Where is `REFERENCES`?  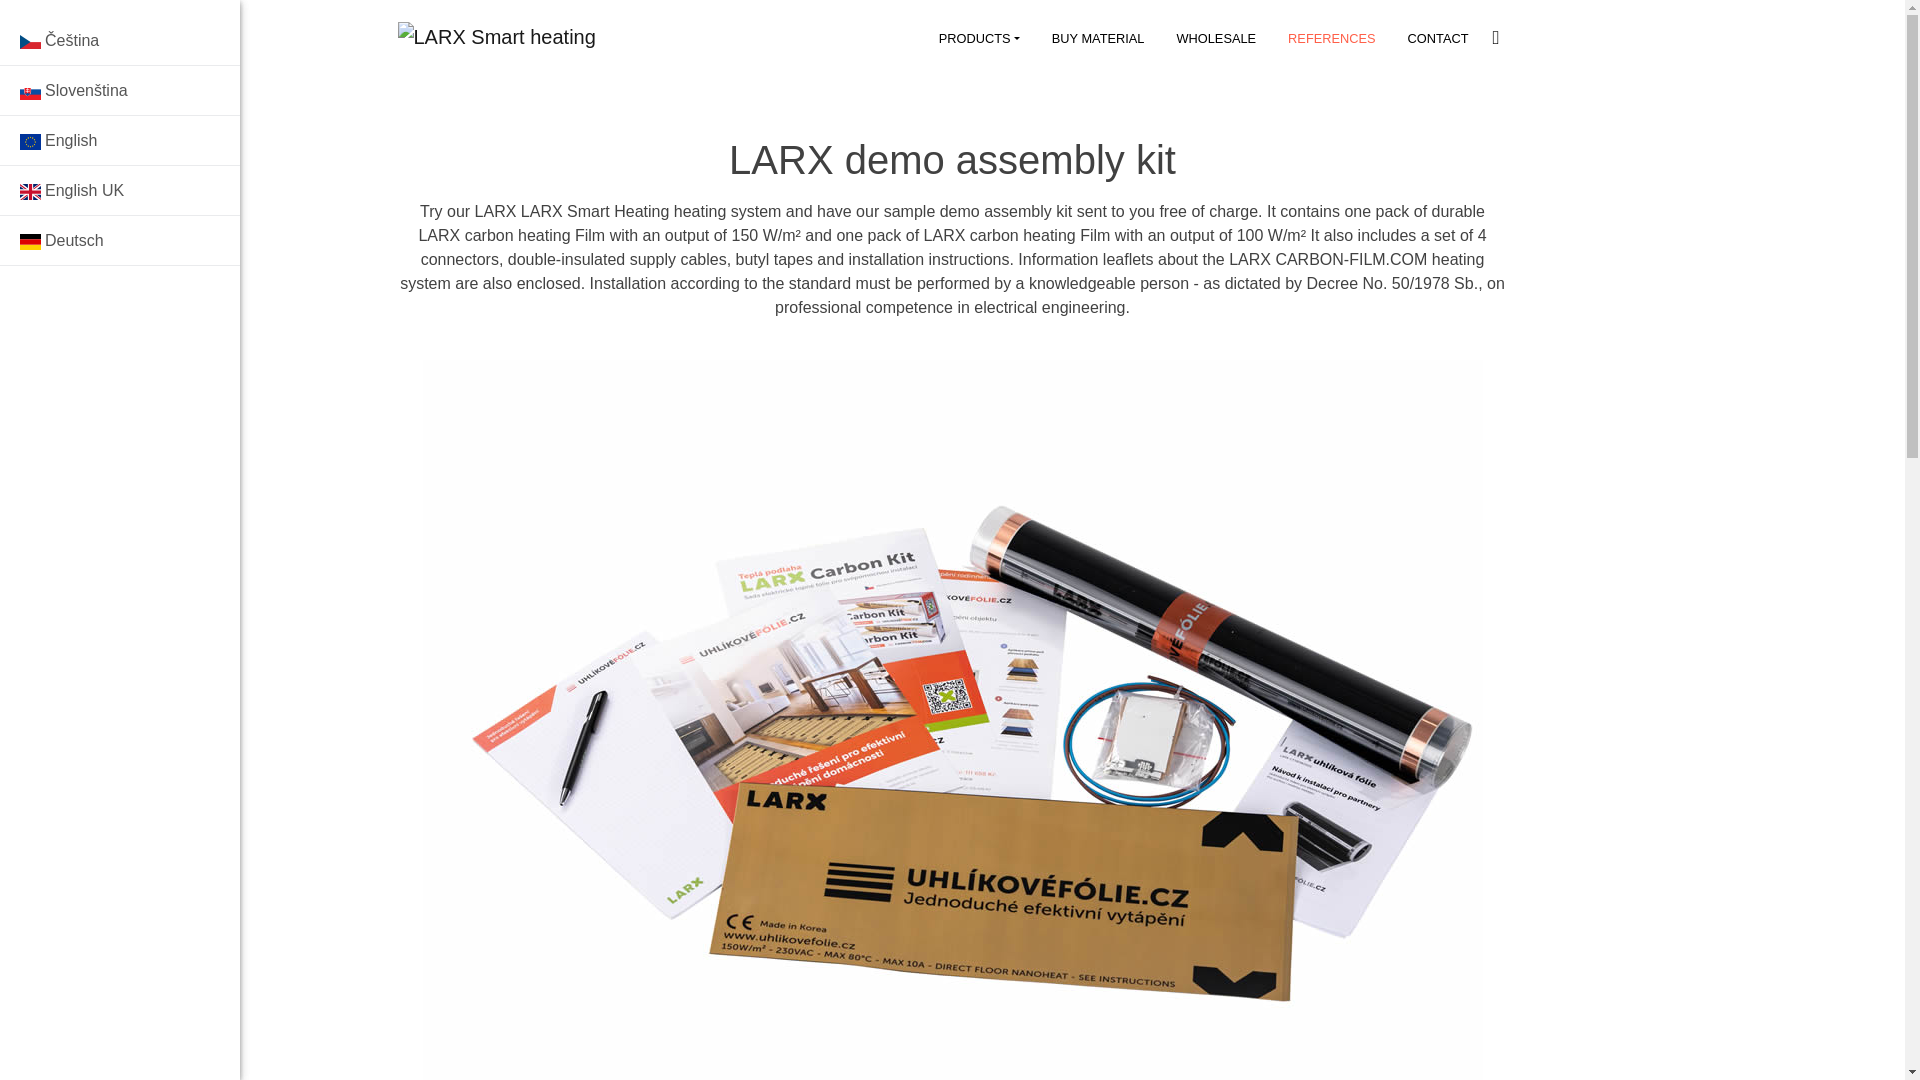
REFERENCES is located at coordinates (1331, 38).